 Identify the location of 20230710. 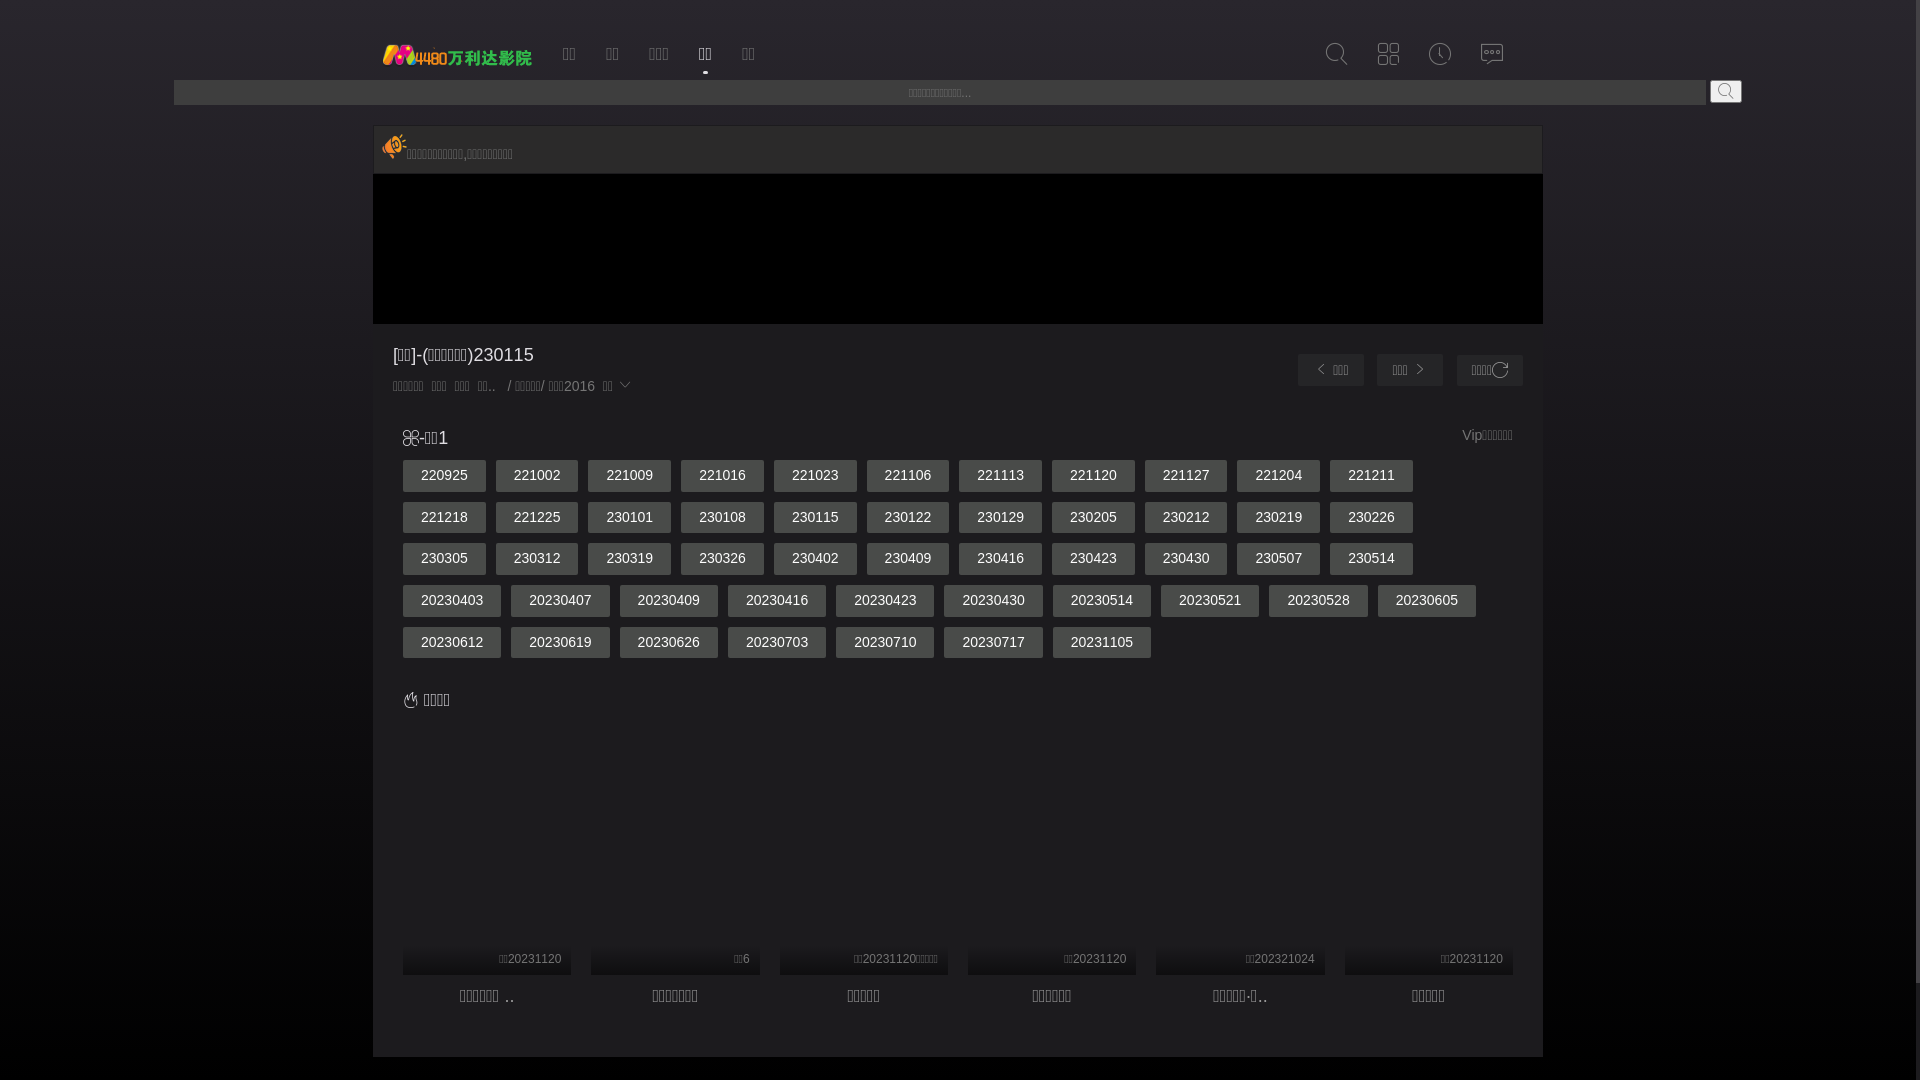
(885, 643).